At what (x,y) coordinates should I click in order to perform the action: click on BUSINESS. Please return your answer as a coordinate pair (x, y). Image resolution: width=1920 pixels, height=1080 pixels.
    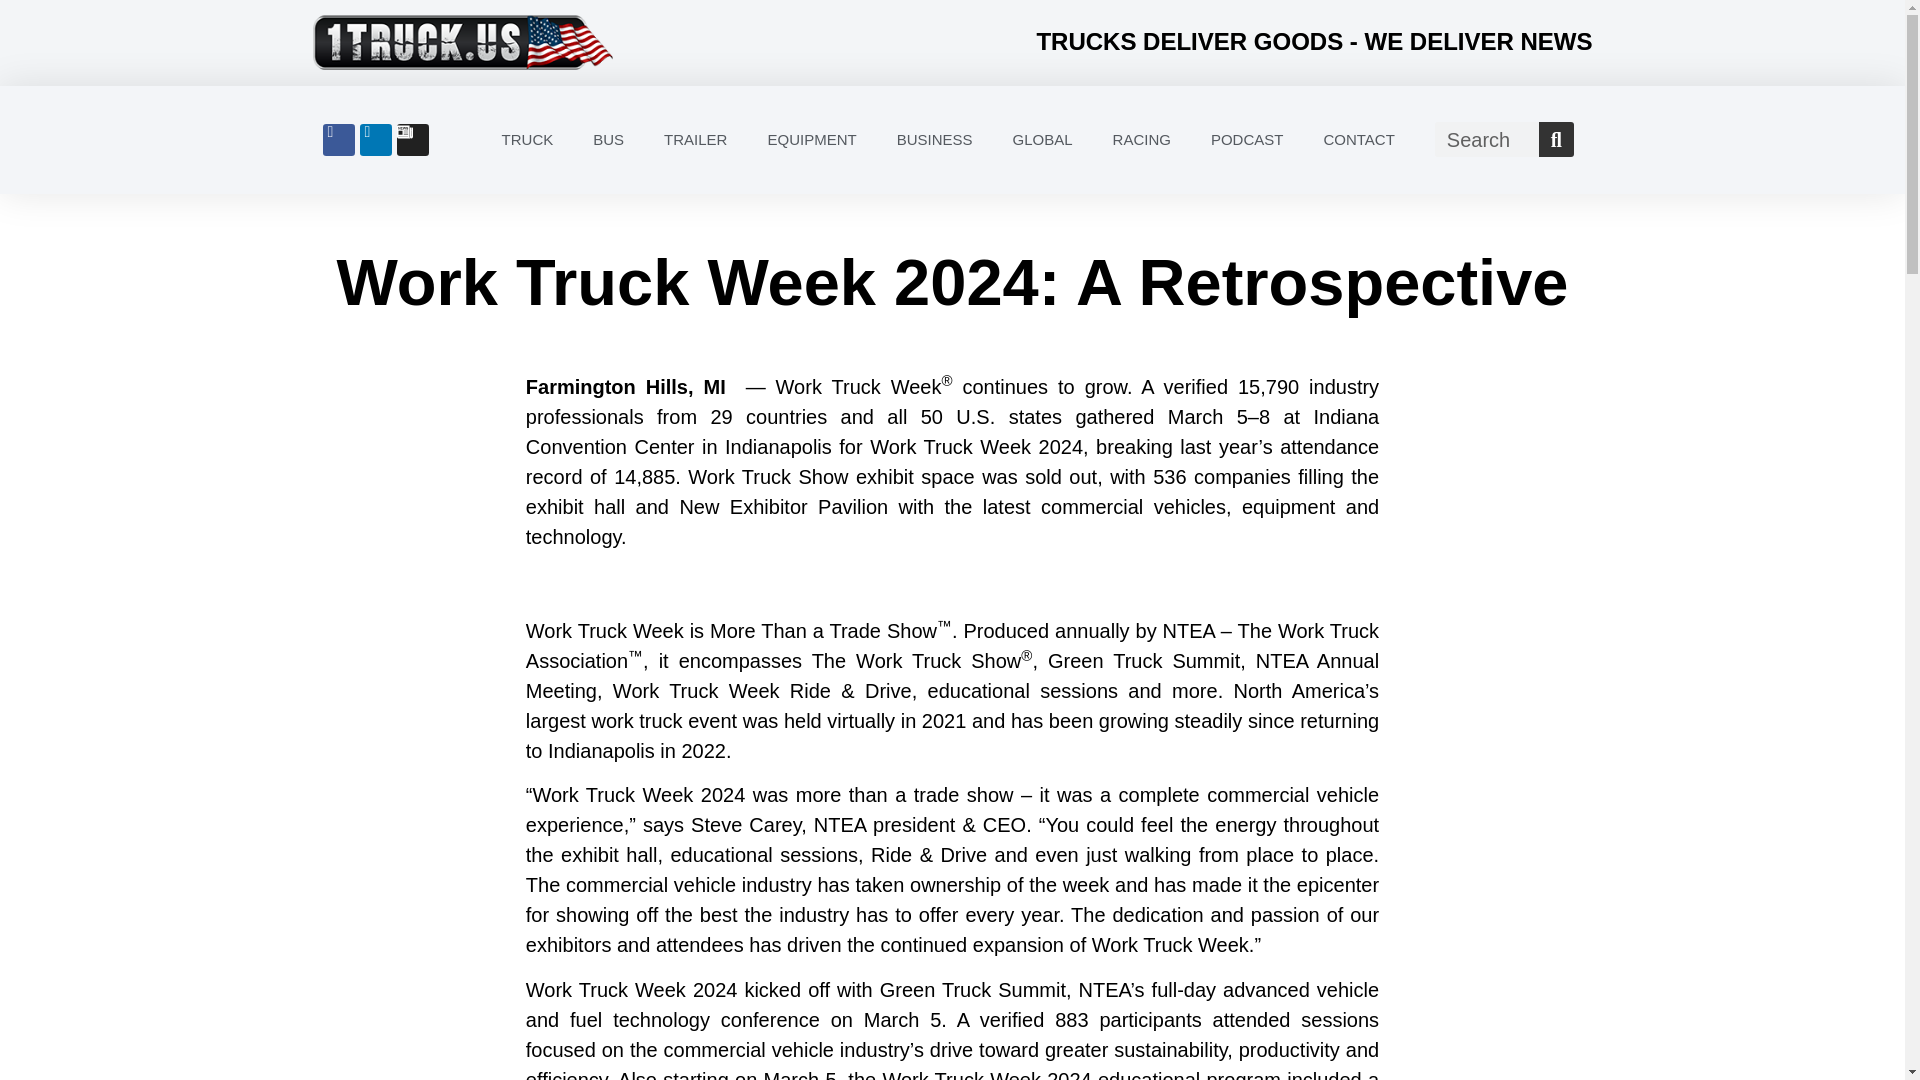
    Looking at the image, I should click on (934, 140).